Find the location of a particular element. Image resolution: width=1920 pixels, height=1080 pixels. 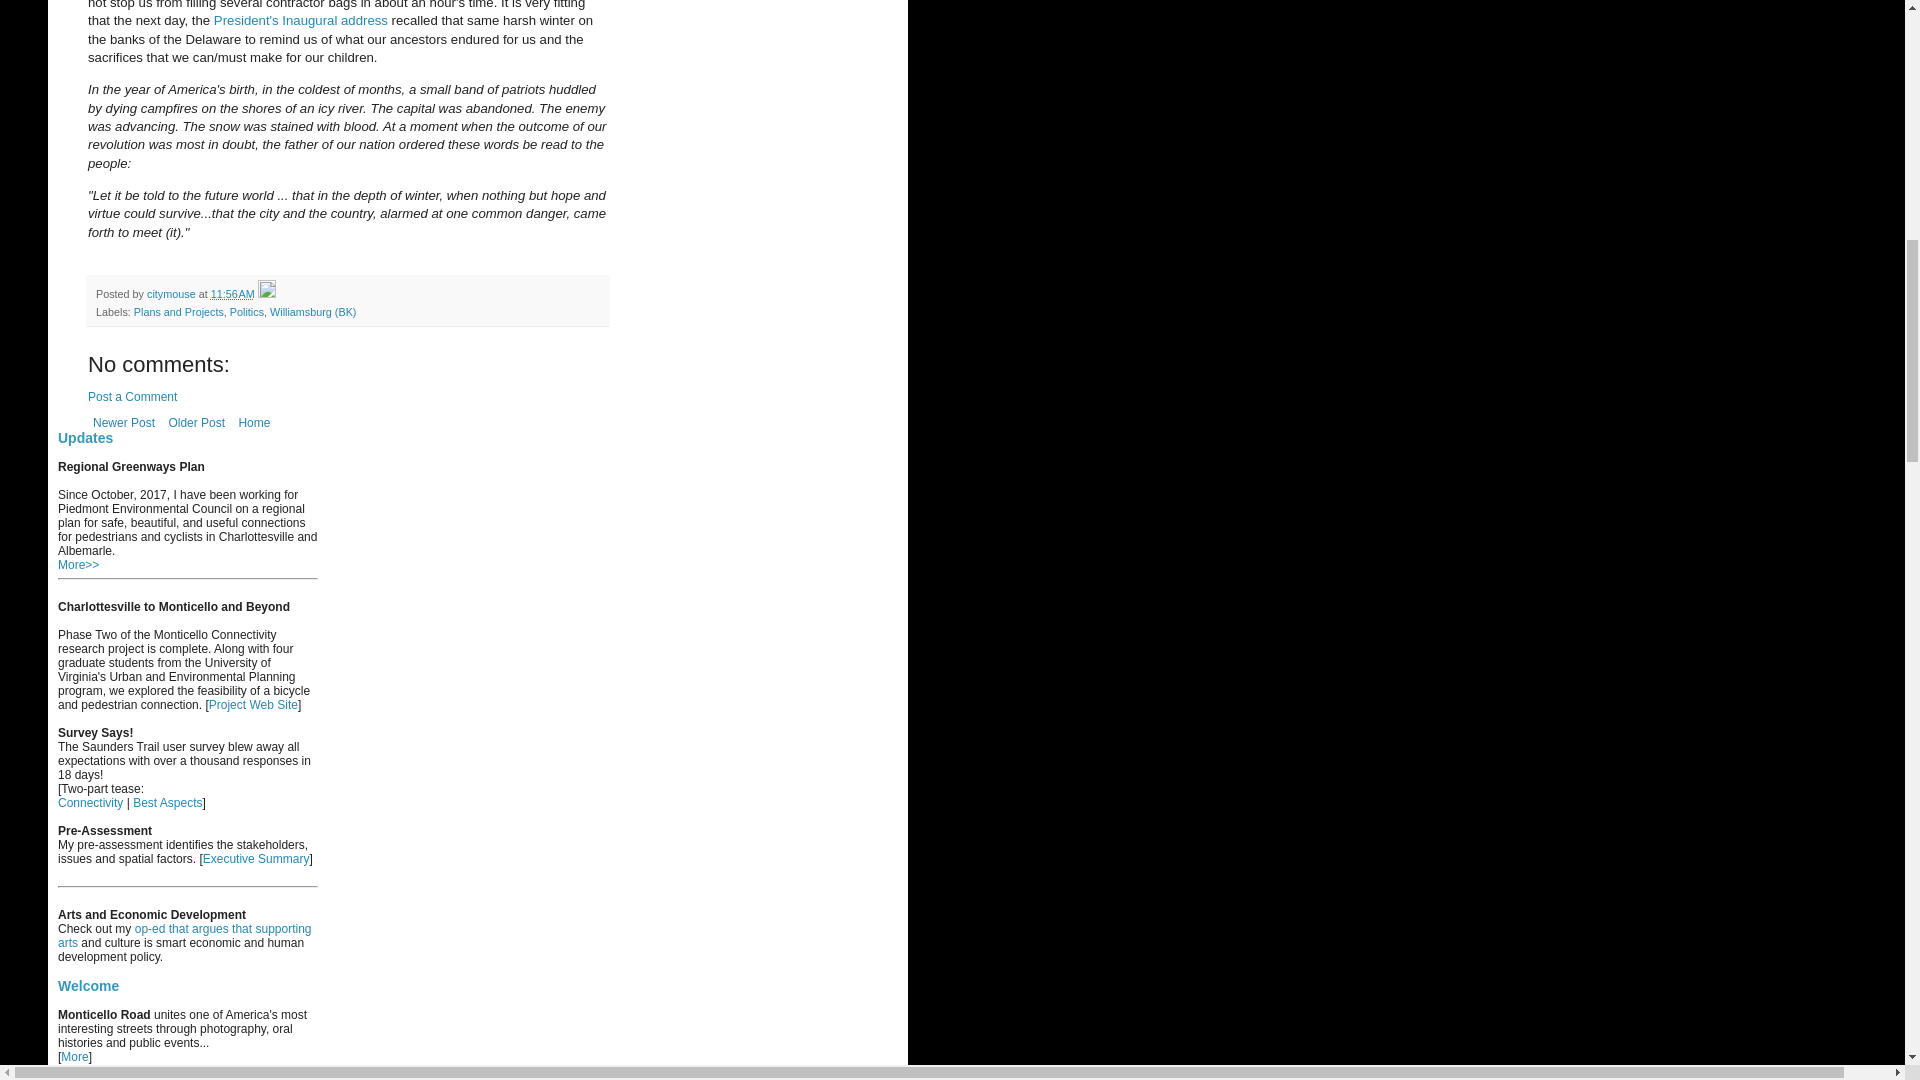

Edit Post is located at coordinates (266, 294).